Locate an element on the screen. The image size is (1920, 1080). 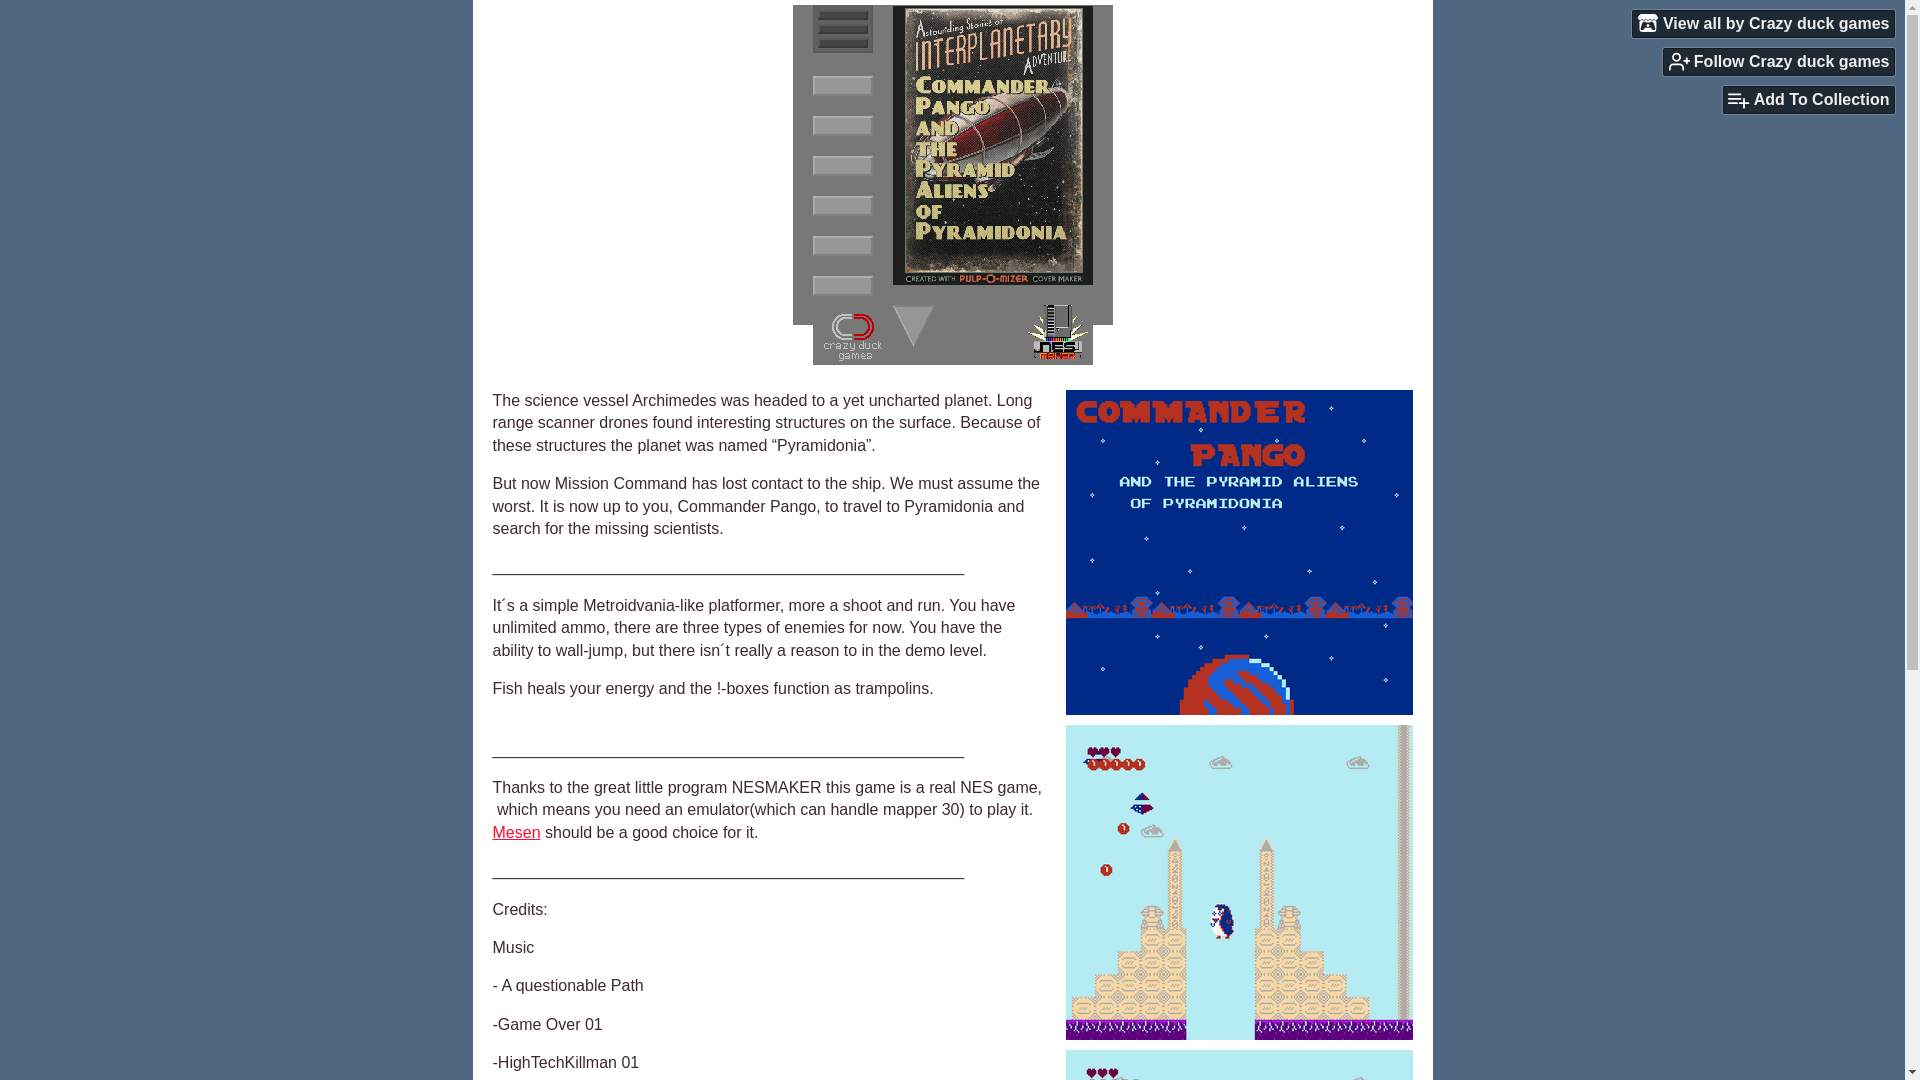
Mesen is located at coordinates (515, 832).